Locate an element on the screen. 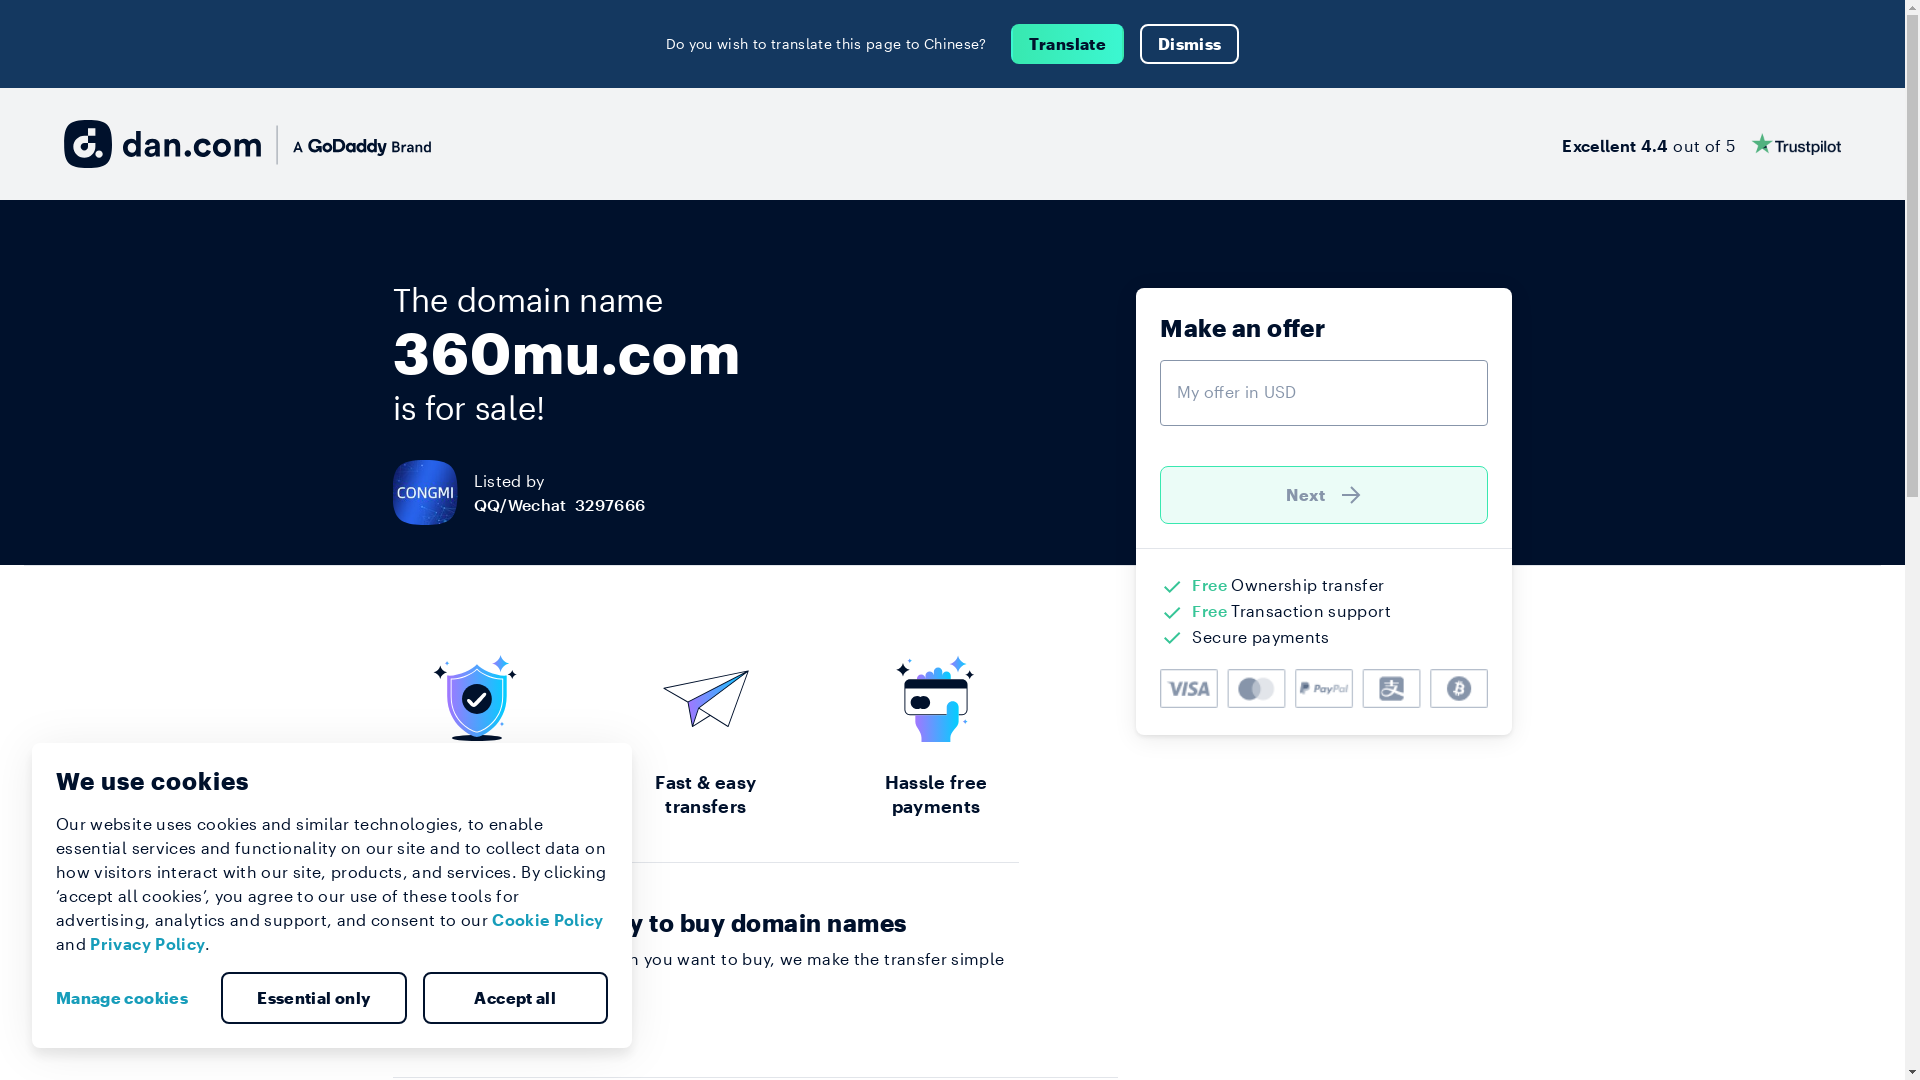  Excellent 4.4 out of 5 is located at coordinates (1702, 144).